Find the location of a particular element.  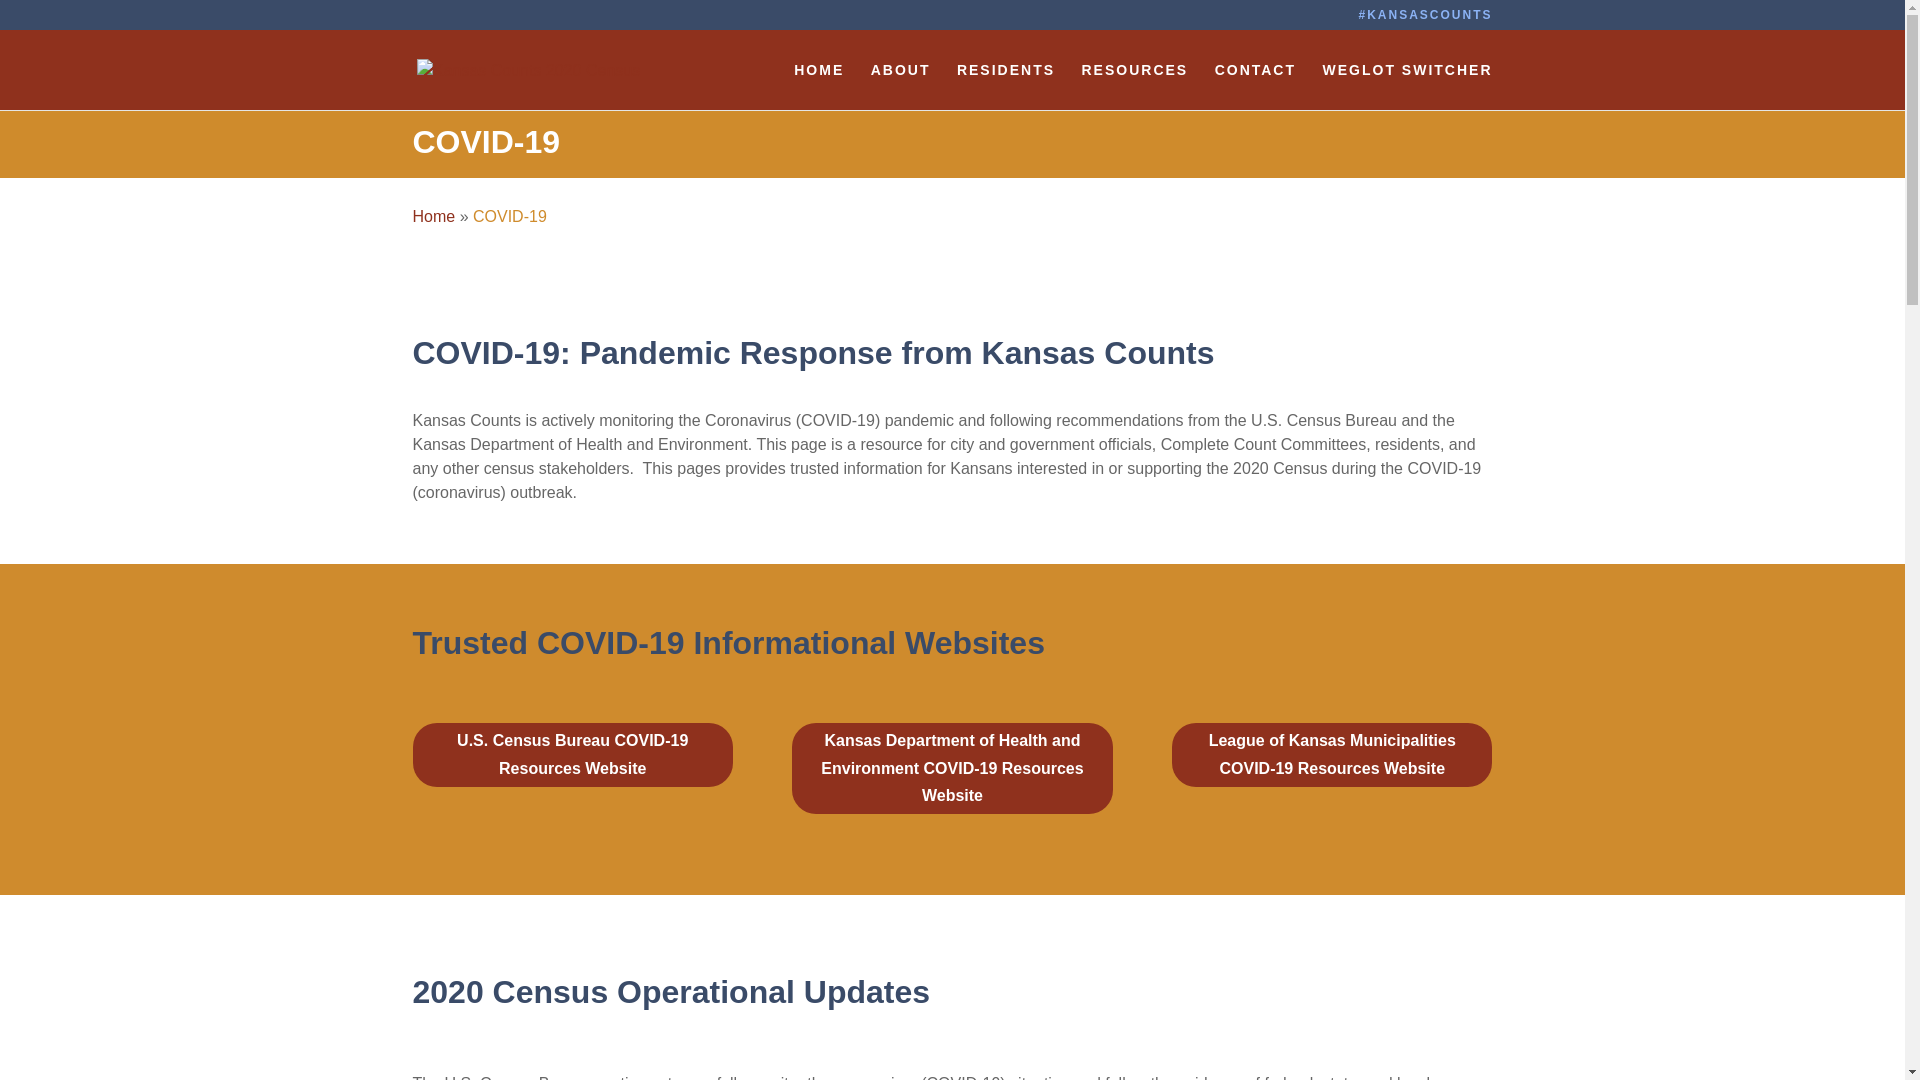

CONTACT is located at coordinates (1256, 86).